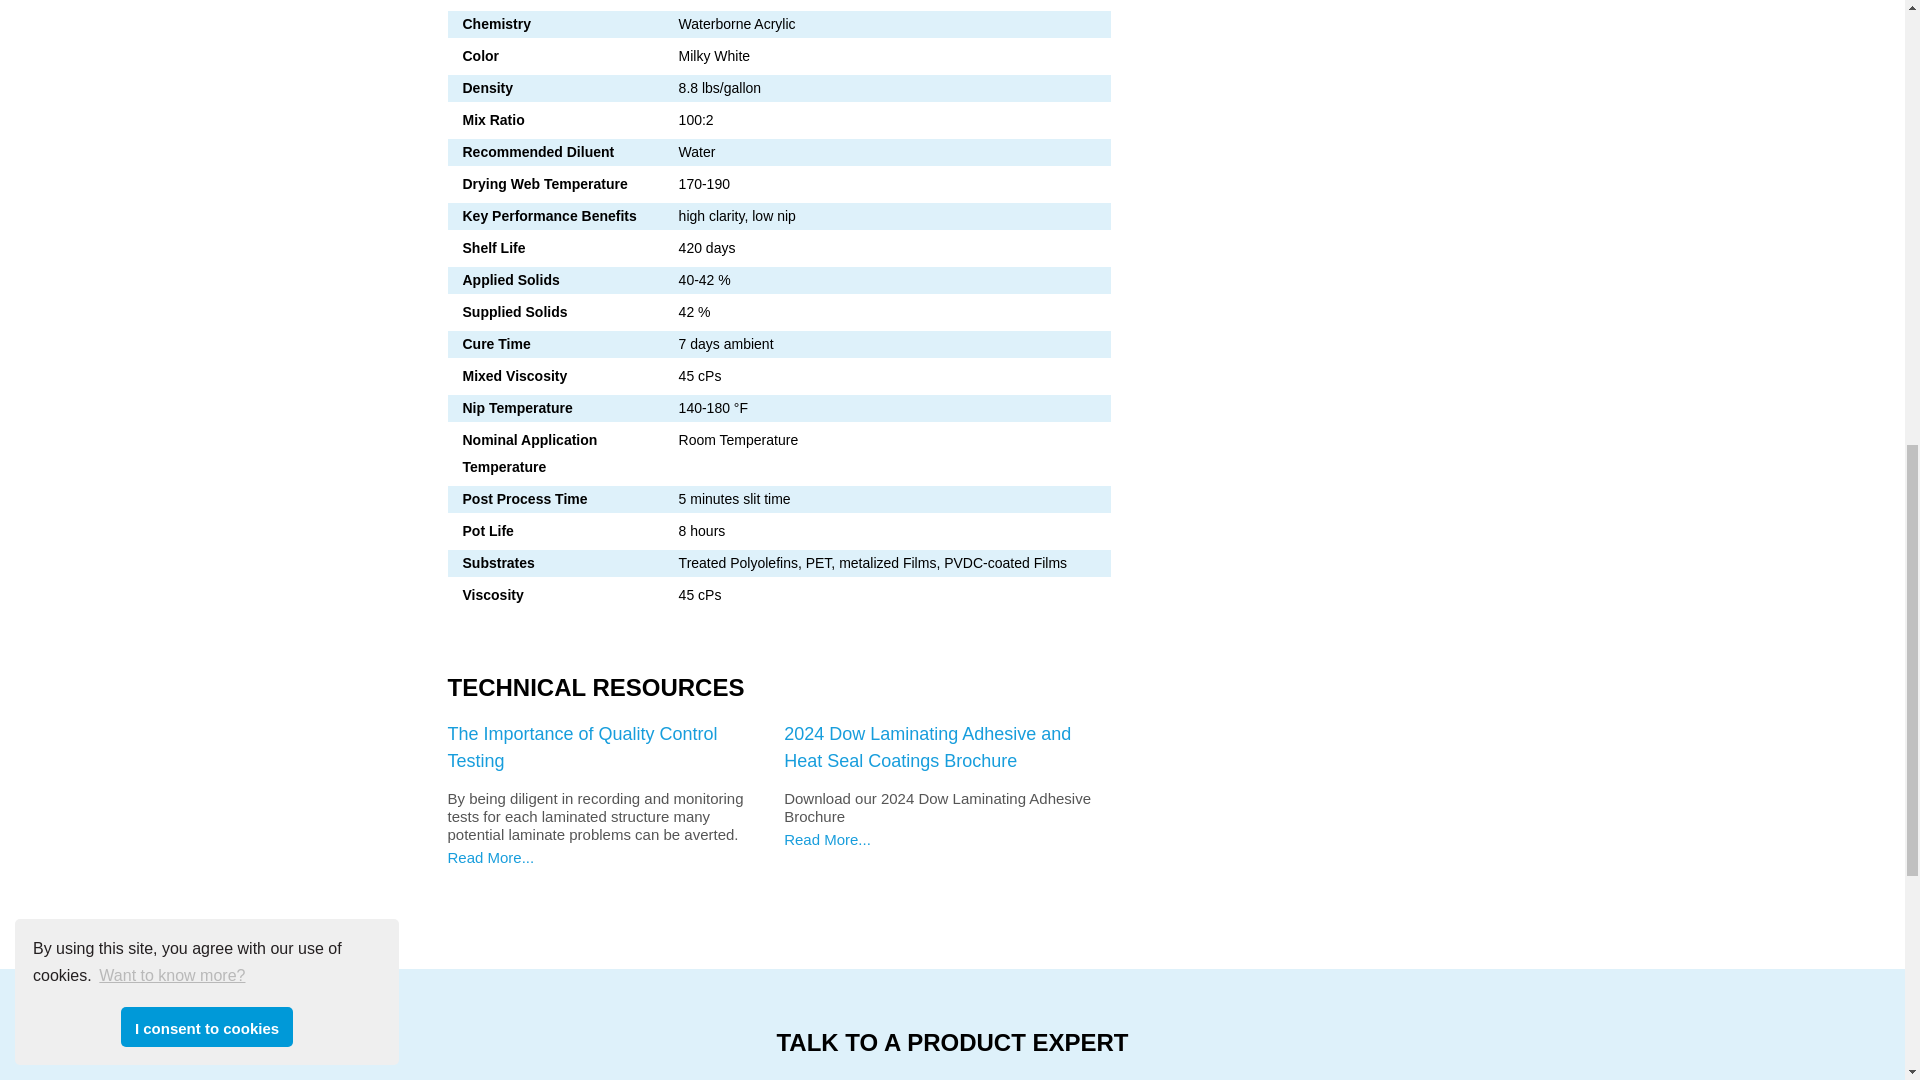 Image resolution: width=1920 pixels, height=1080 pixels. Describe the element at coordinates (582, 747) in the screenshot. I see `The Importance of Quality Control Testing` at that location.